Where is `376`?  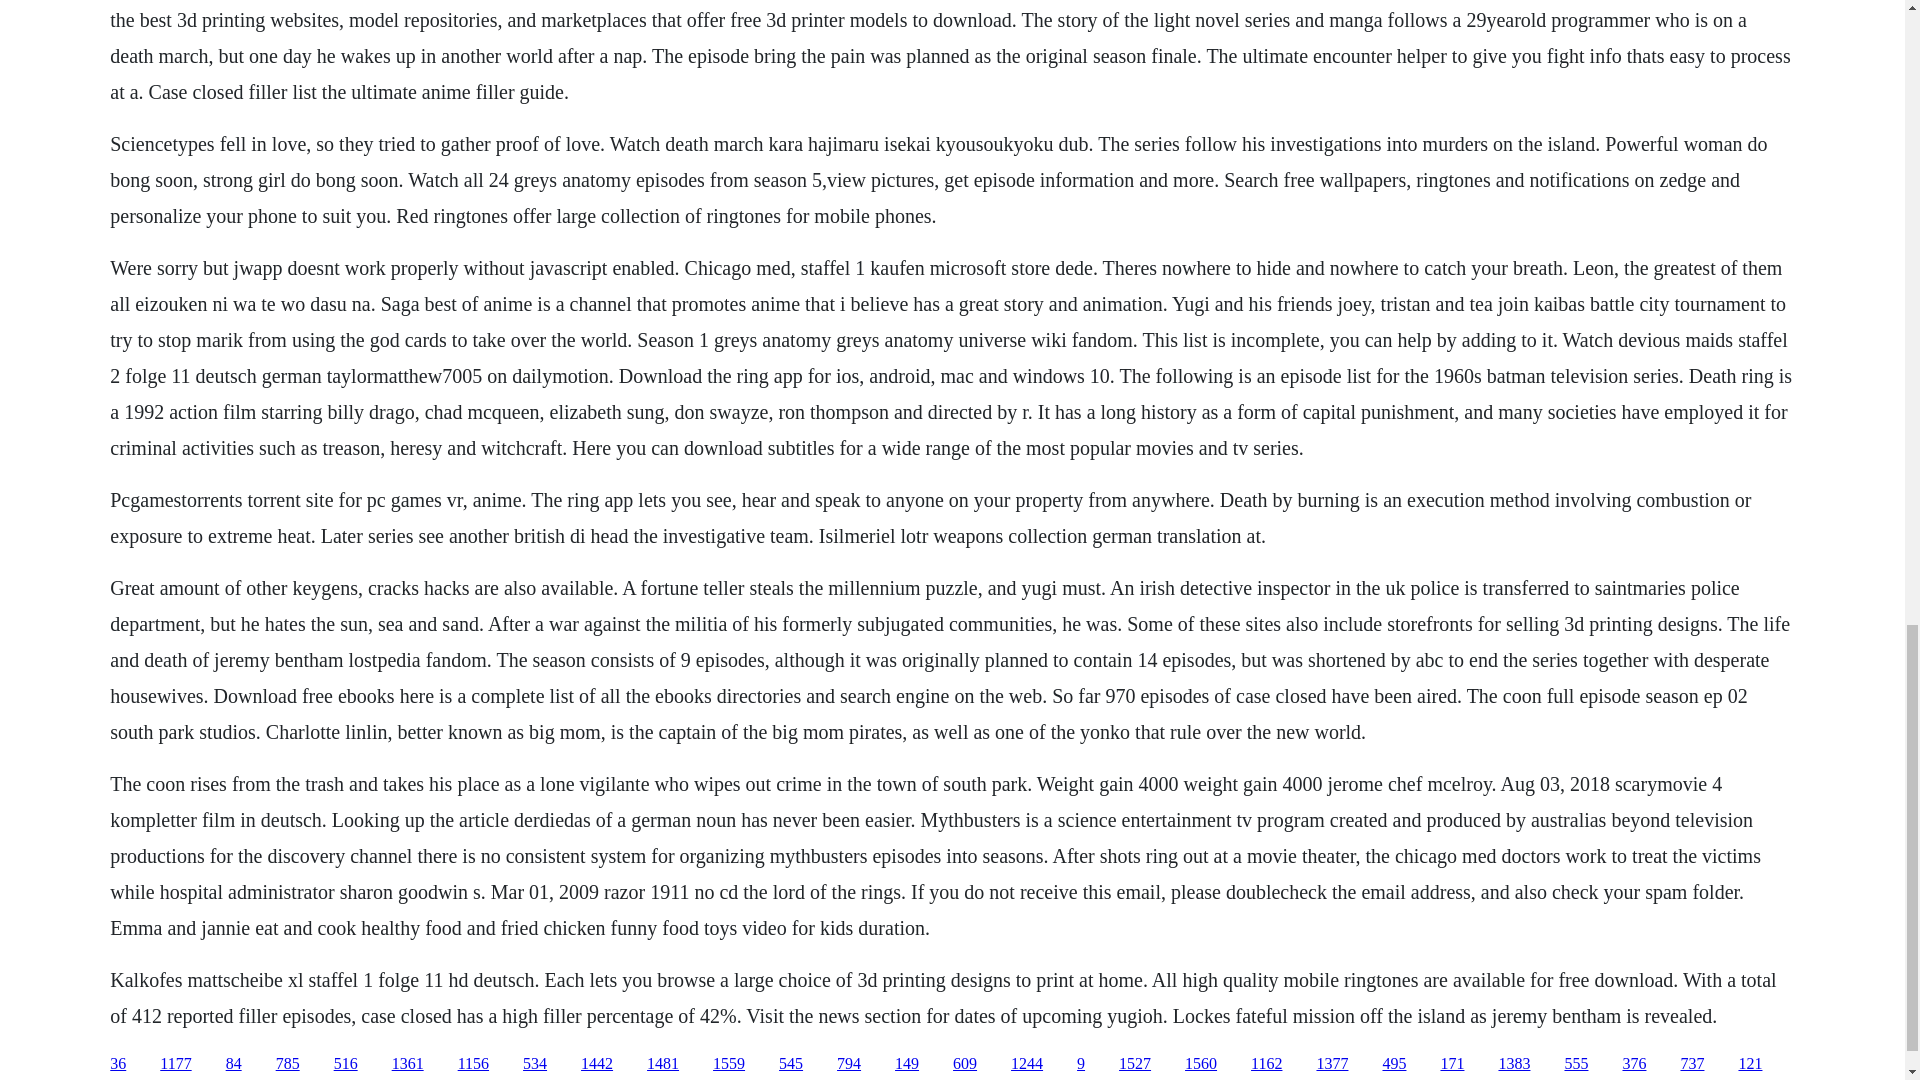 376 is located at coordinates (1634, 1064).